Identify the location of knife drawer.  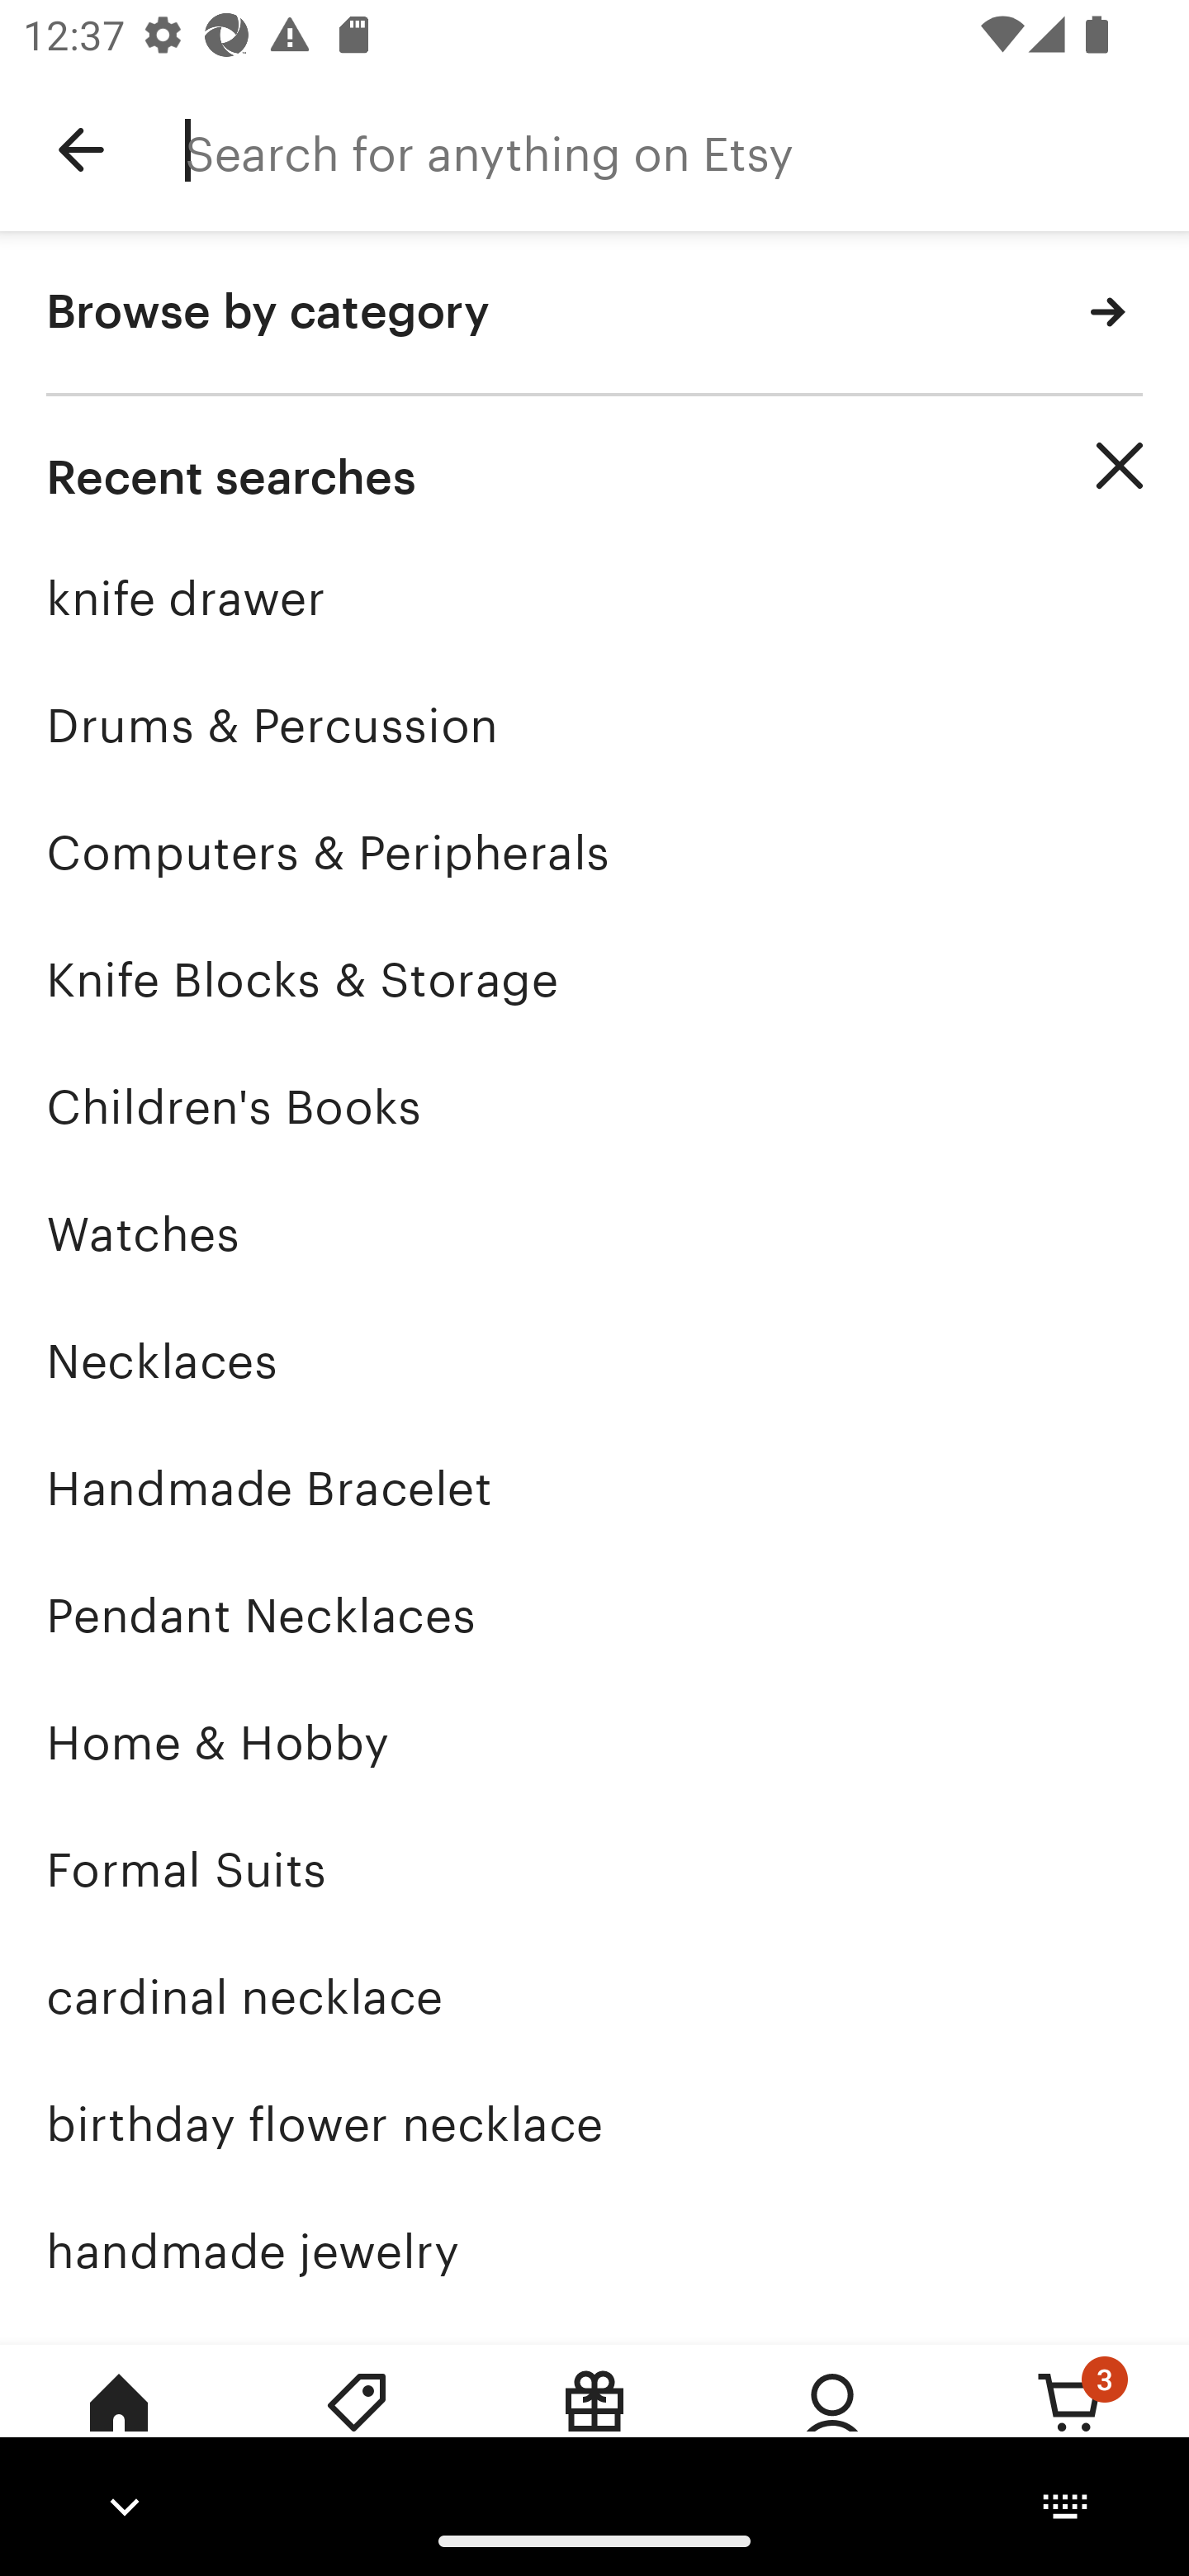
(594, 598).